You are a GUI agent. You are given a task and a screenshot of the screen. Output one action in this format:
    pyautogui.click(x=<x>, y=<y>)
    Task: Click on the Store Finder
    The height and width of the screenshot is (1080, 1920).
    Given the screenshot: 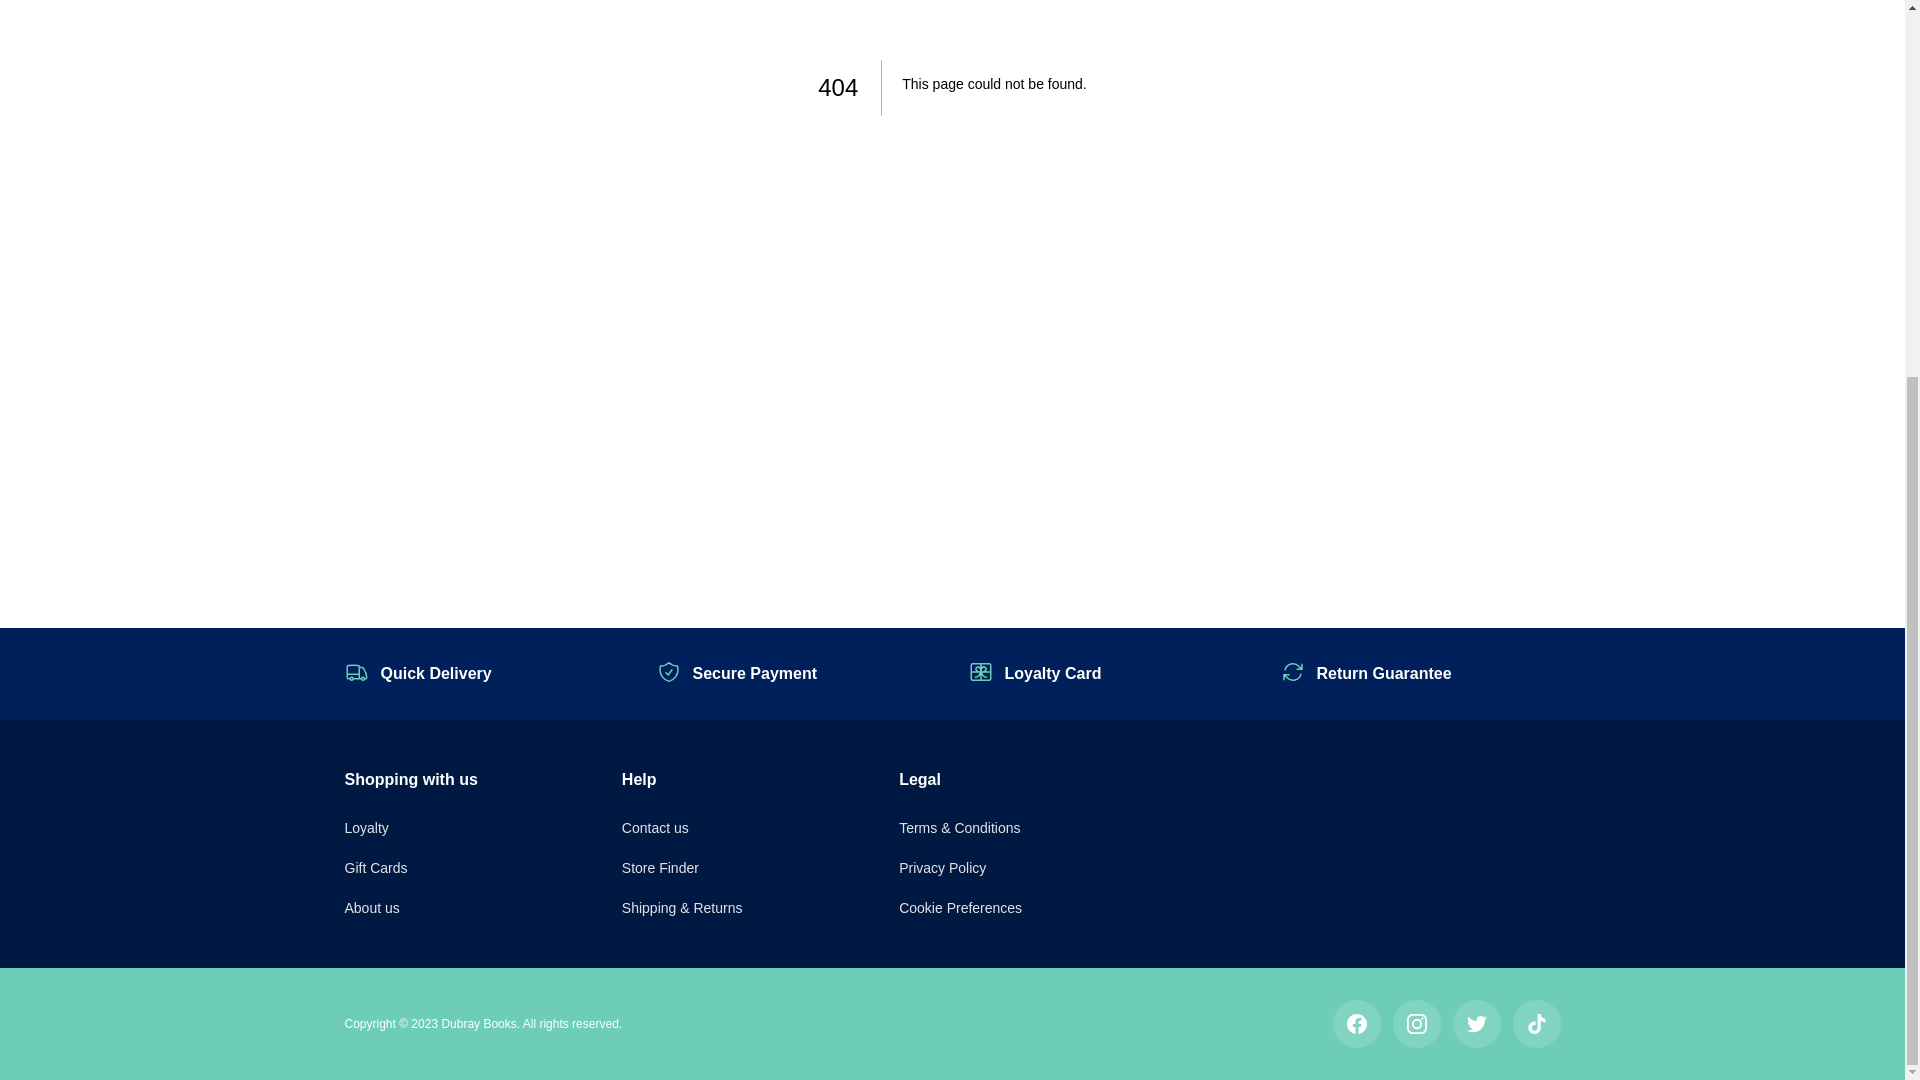 What is the action you would take?
    pyautogui.click(x=660, y=867)
    